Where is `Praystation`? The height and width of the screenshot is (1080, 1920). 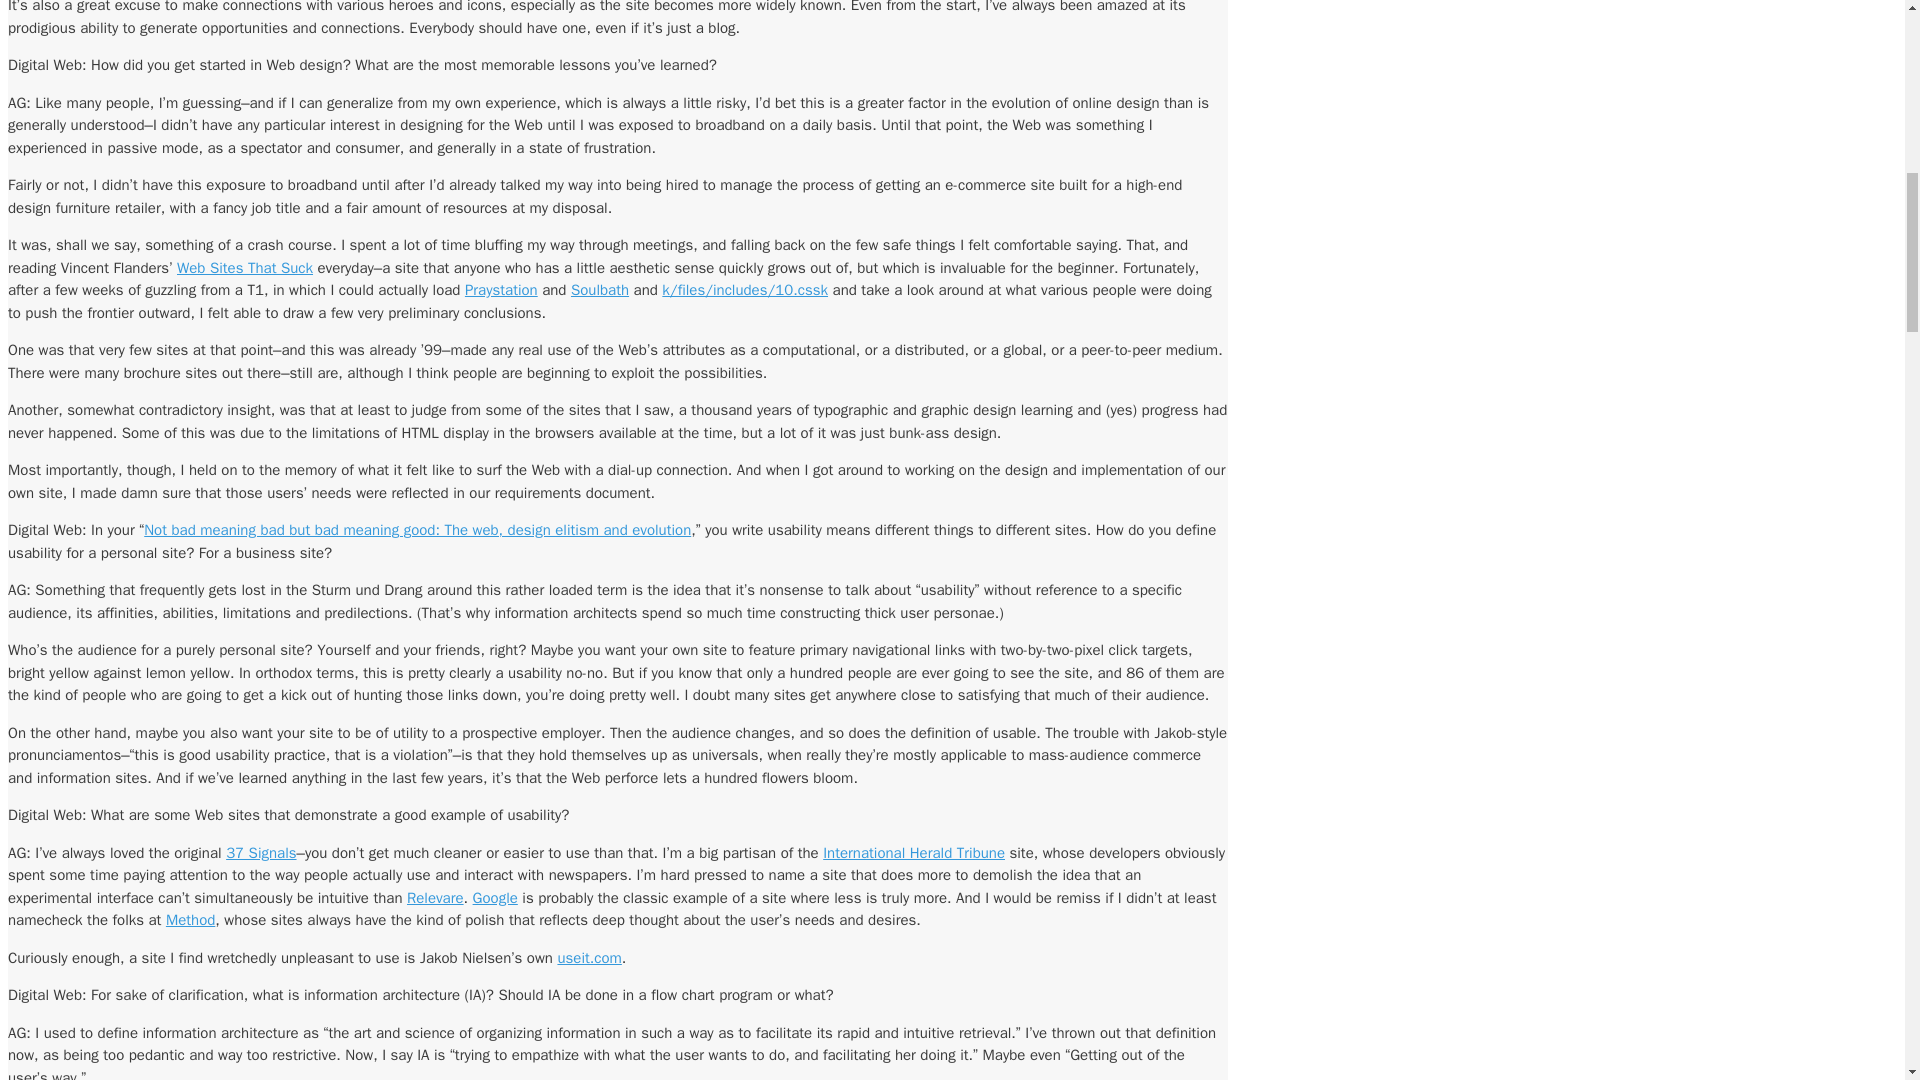
Praystation is located at coordinates (500, 290).